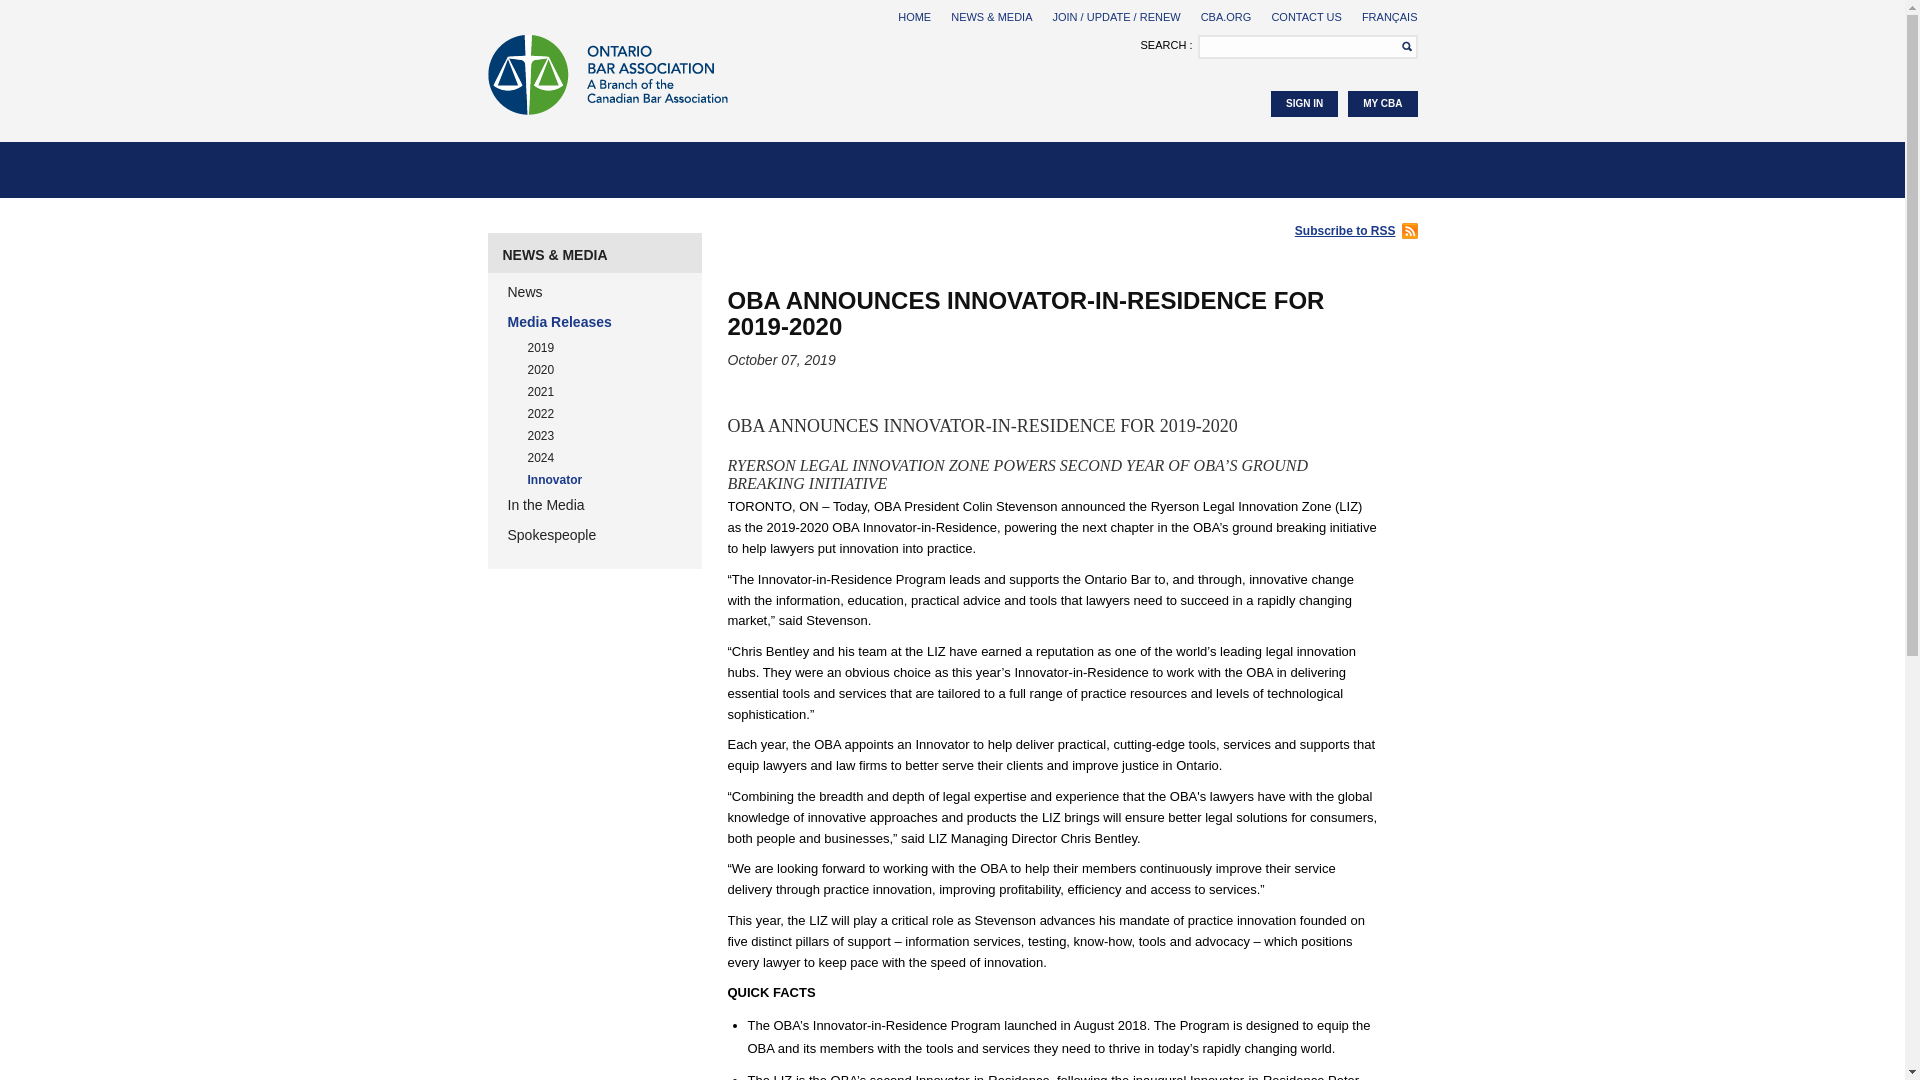 The image size is (1920, 1080). What do you see at coordinates (1401, 46) in the screenshot?
I see `Search` at bounding box center [1401, 46].